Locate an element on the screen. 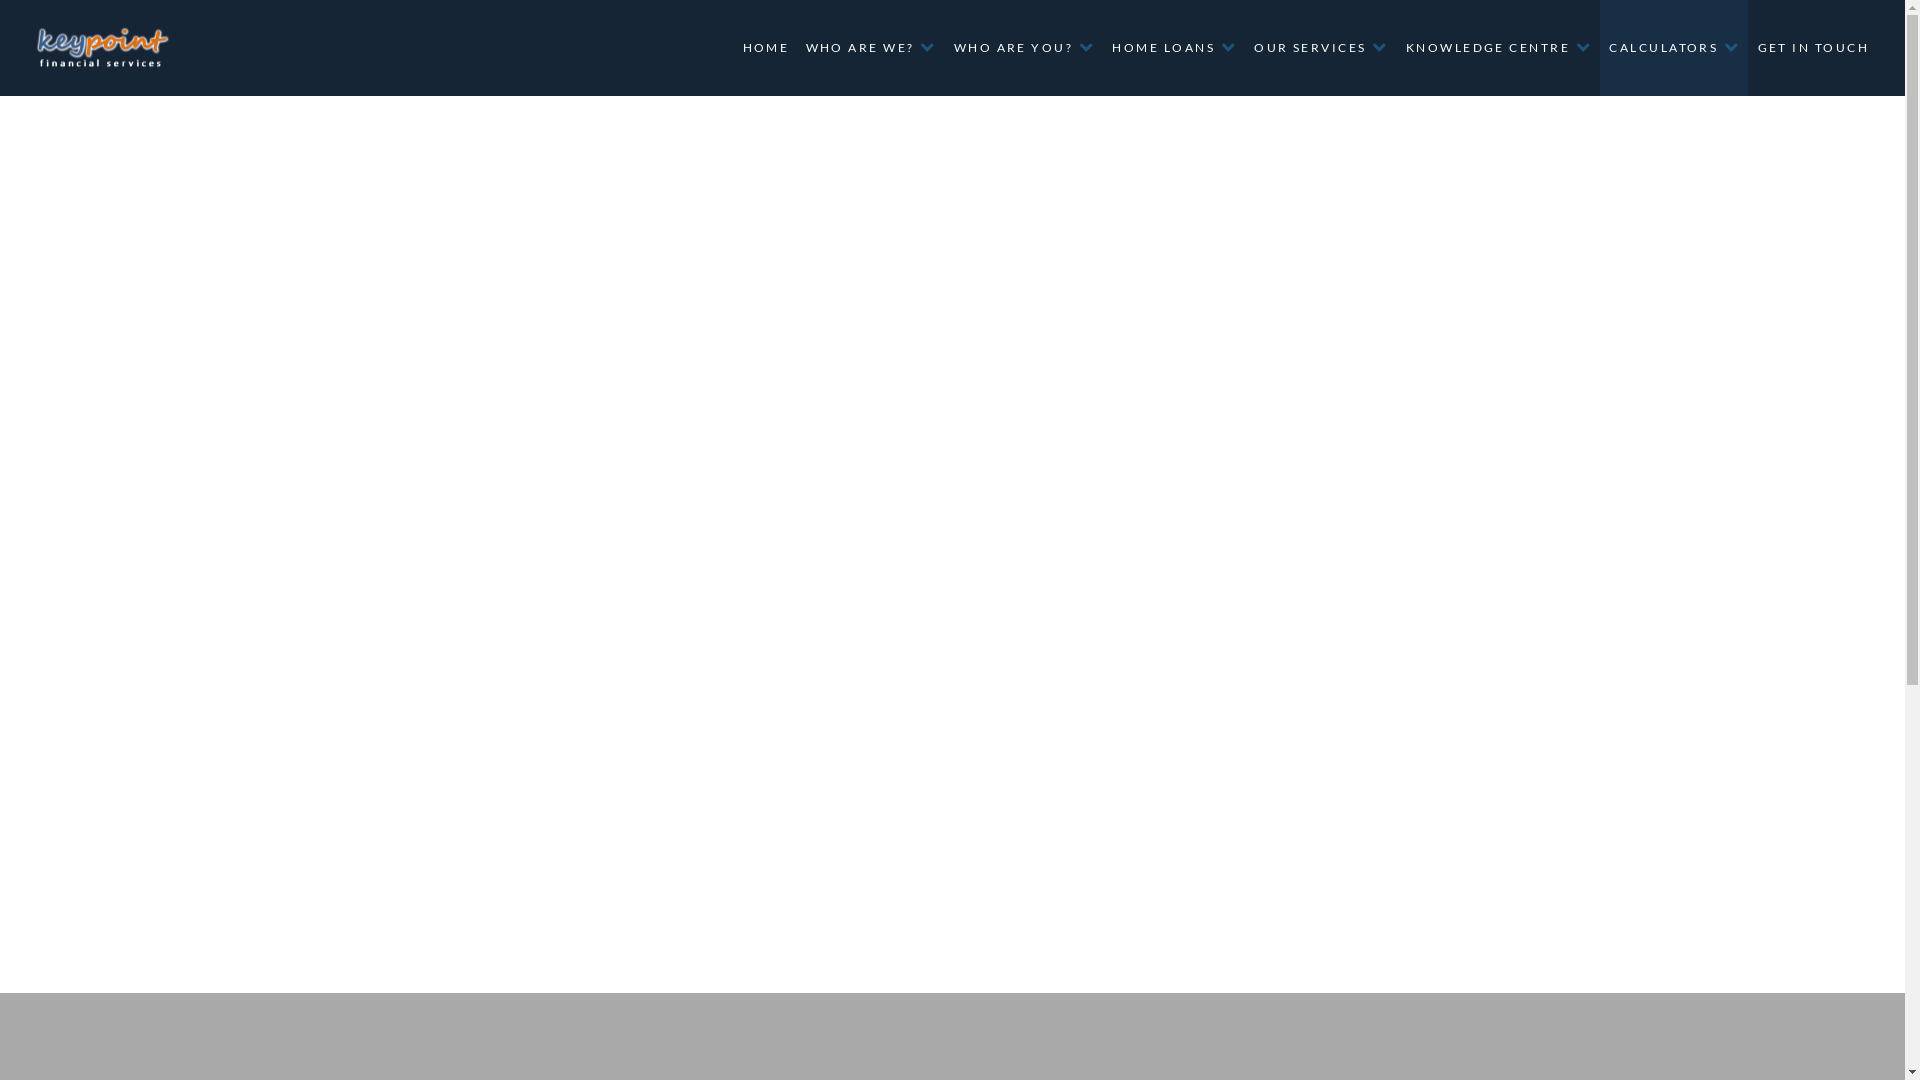 This screenshot has height=1080, width=1920. GET IN TOUCH is located at coordinates (1812, 48).